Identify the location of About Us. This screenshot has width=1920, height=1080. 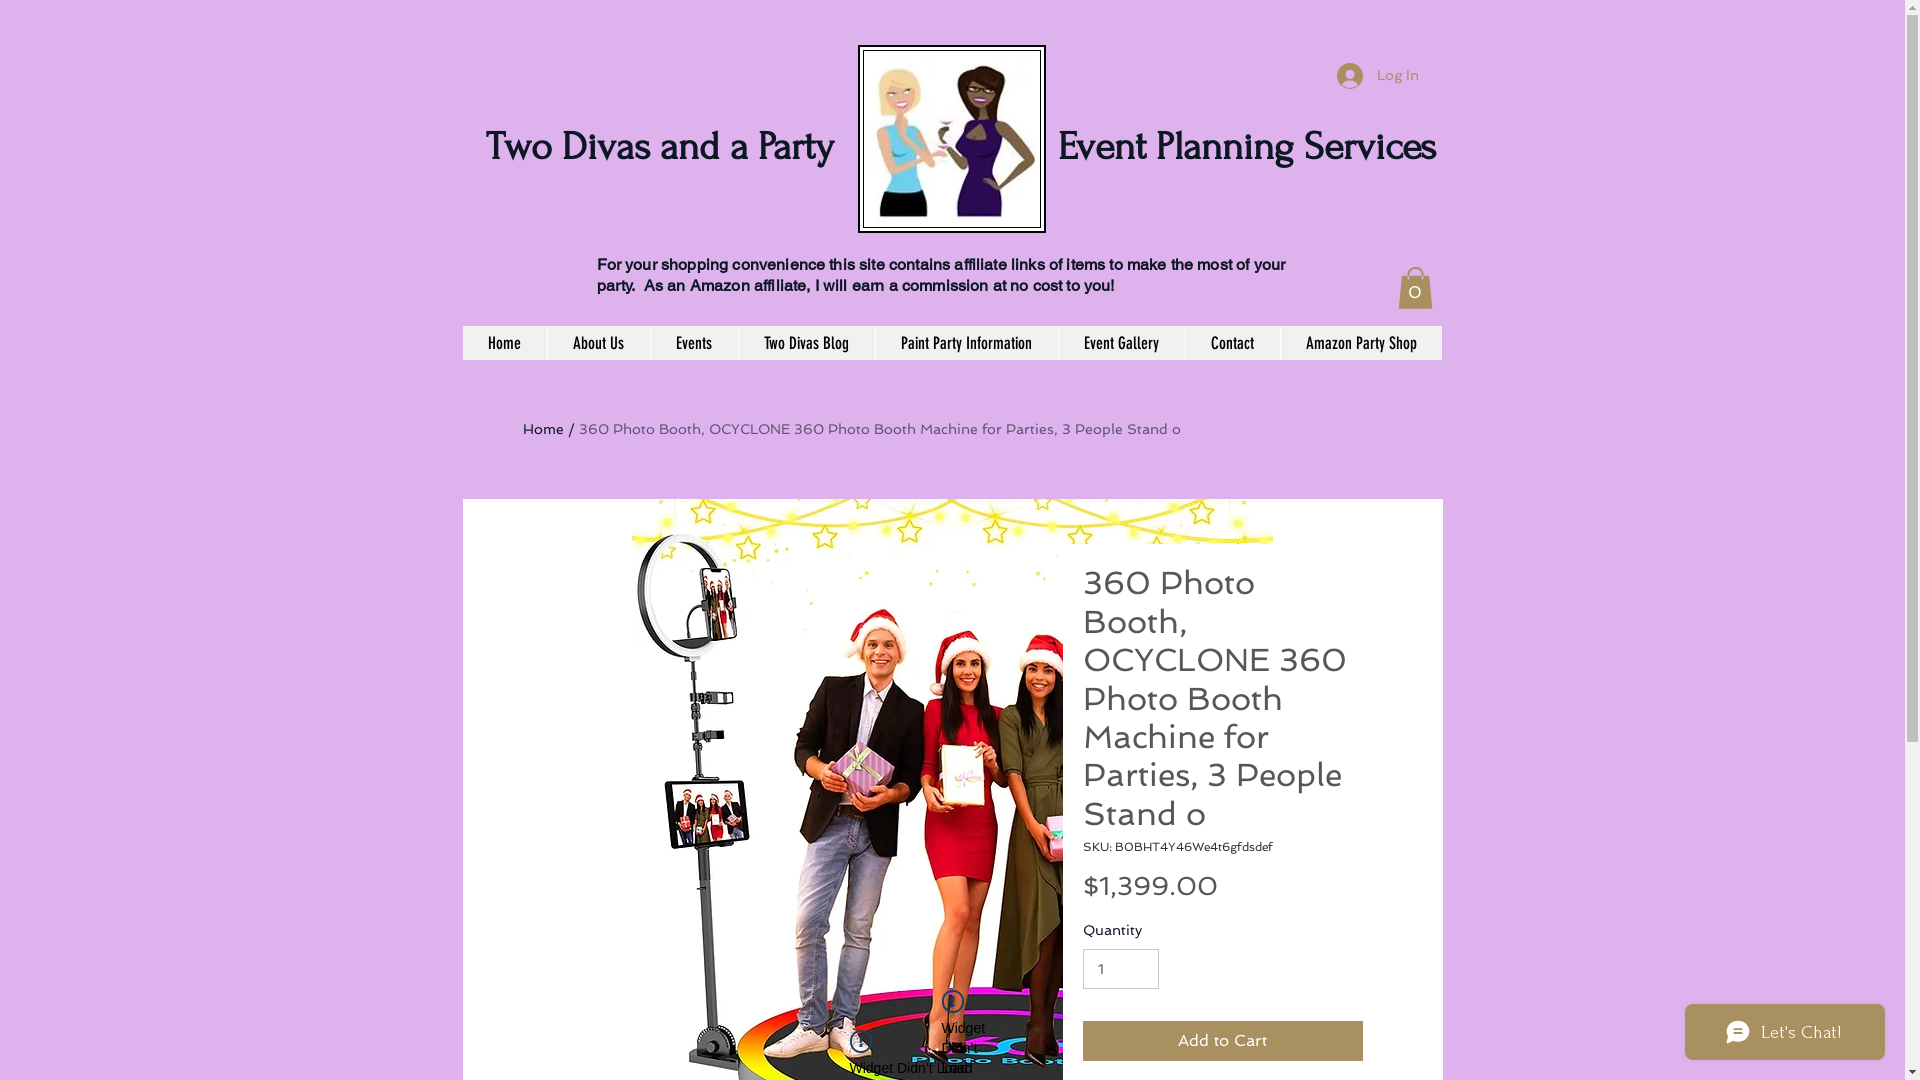
(598, 343).